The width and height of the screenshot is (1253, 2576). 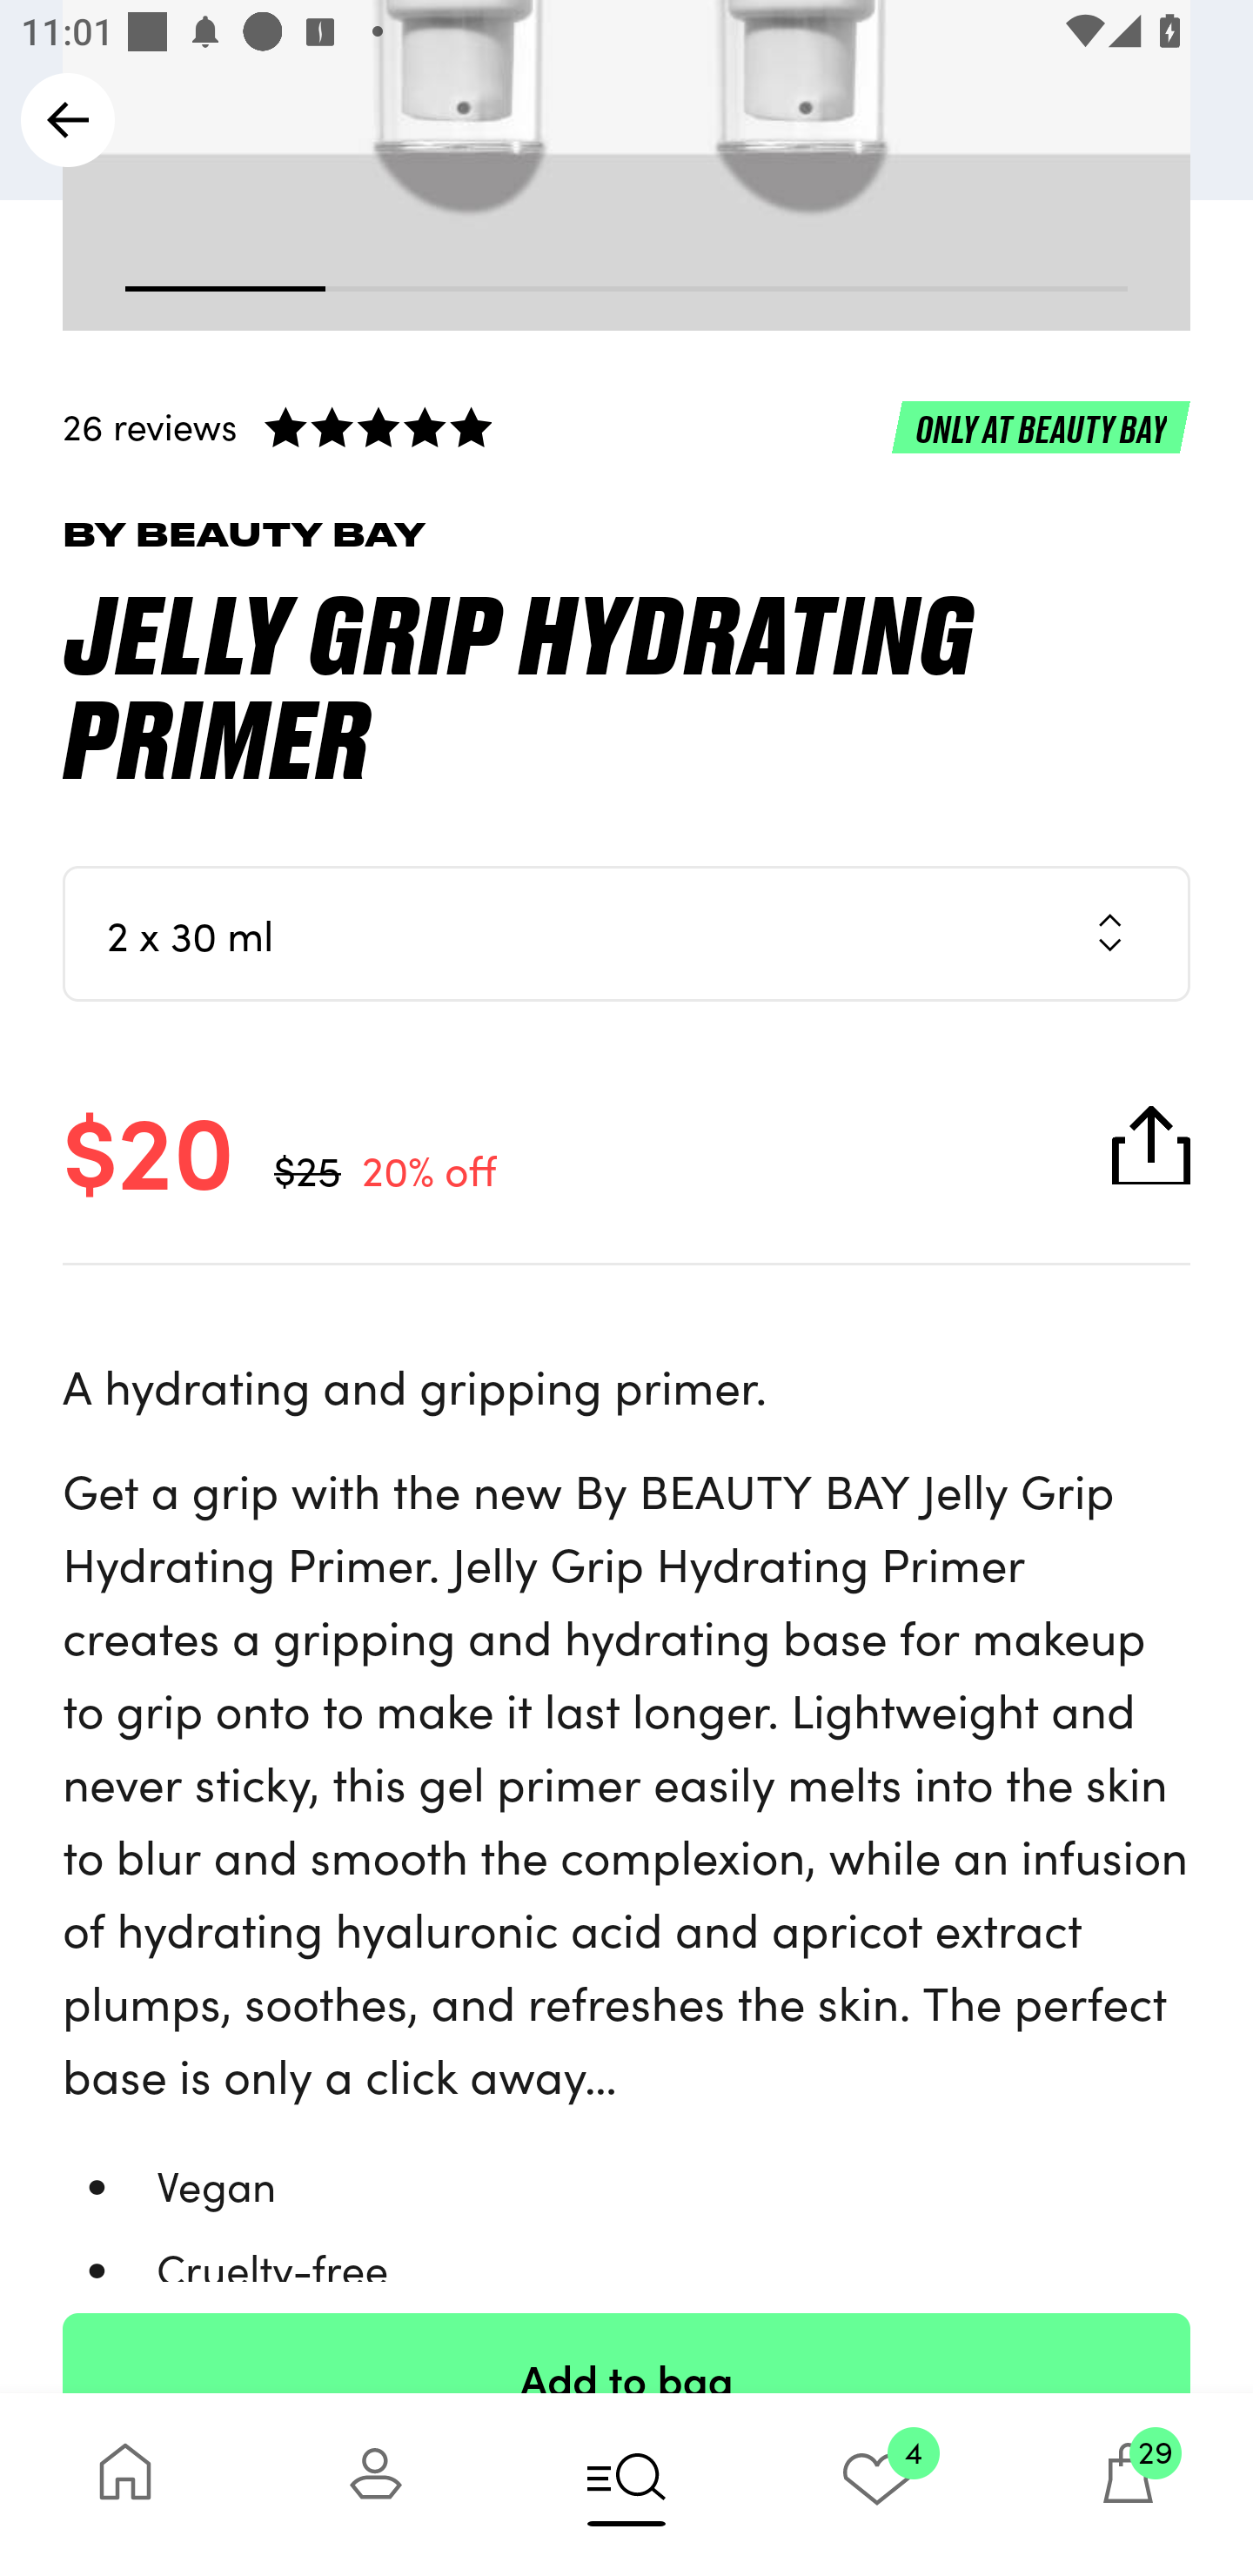 What do you see at coordinates (626, 933) in the screenshot?
I see `2 x 30 ml ` at bounding box center [626, 933].